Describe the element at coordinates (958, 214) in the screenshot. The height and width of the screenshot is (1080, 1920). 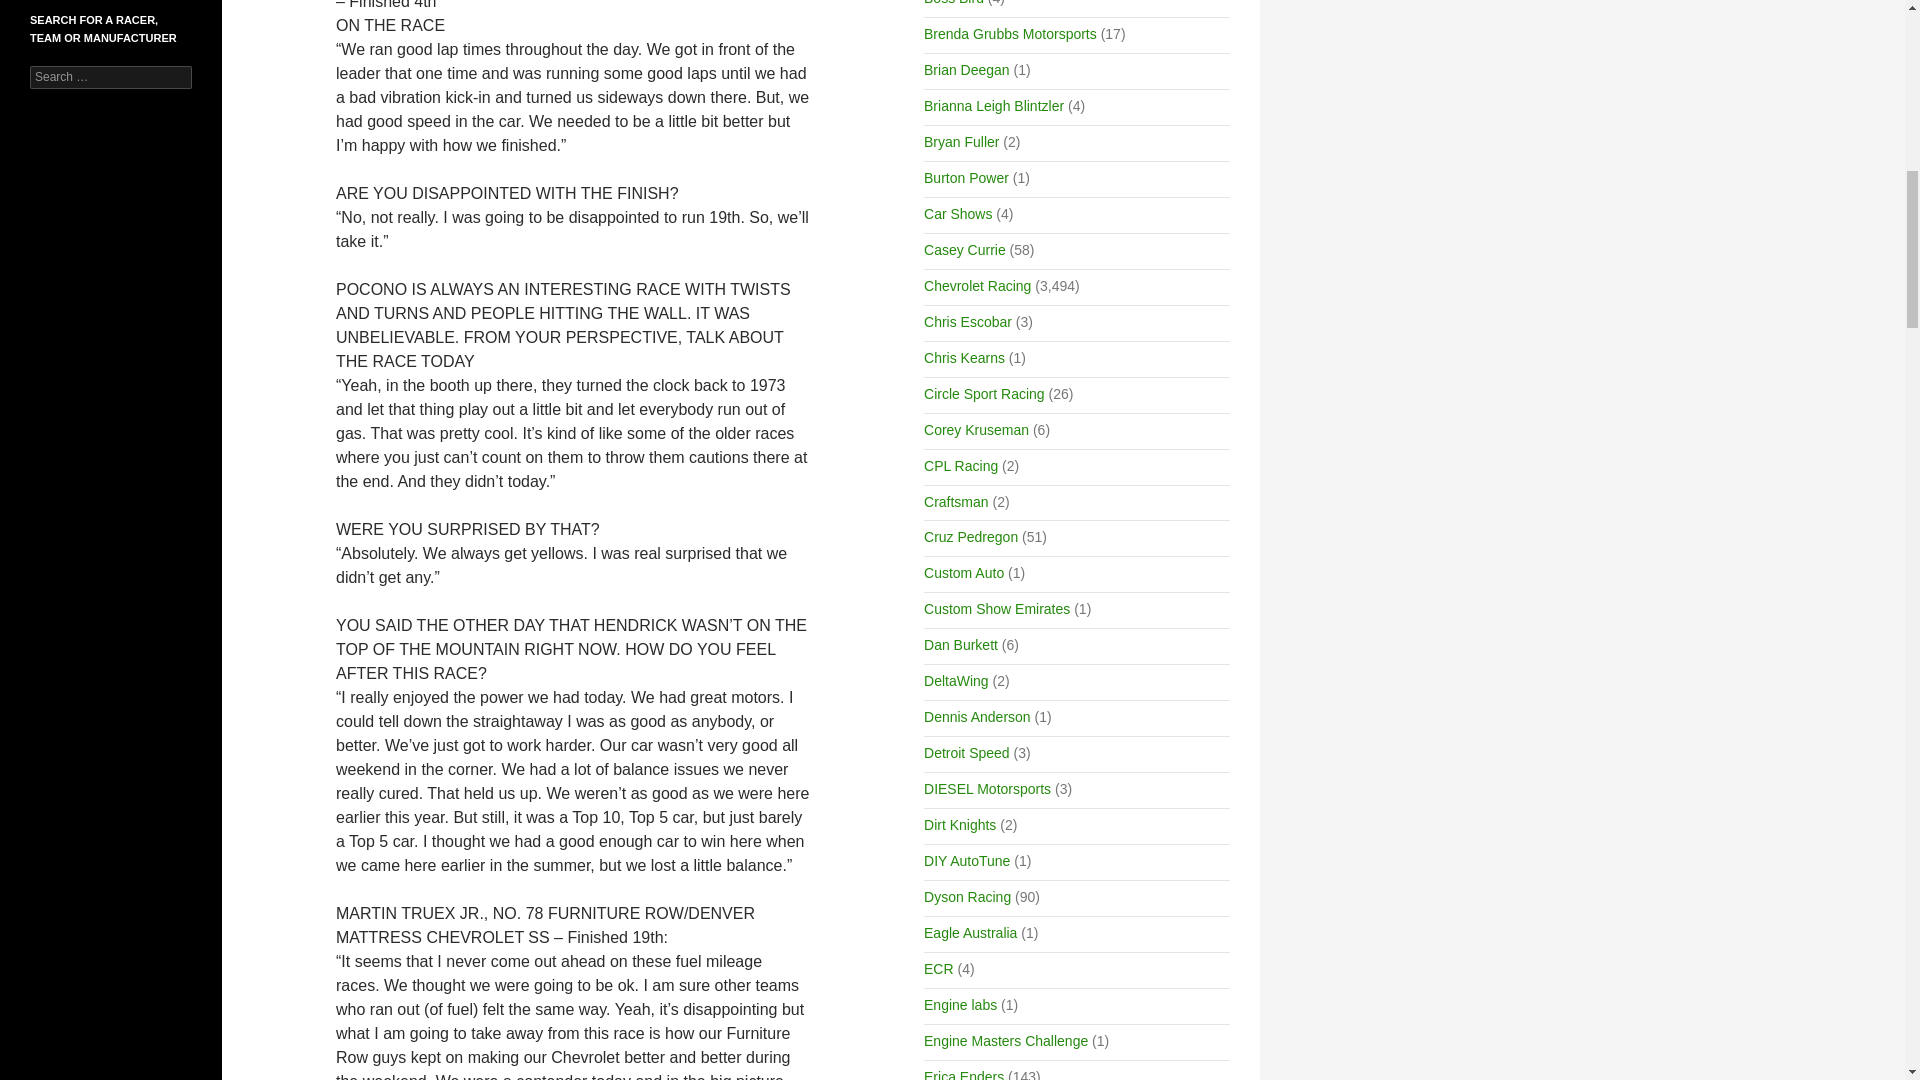
I see `Car Shows` at that location.